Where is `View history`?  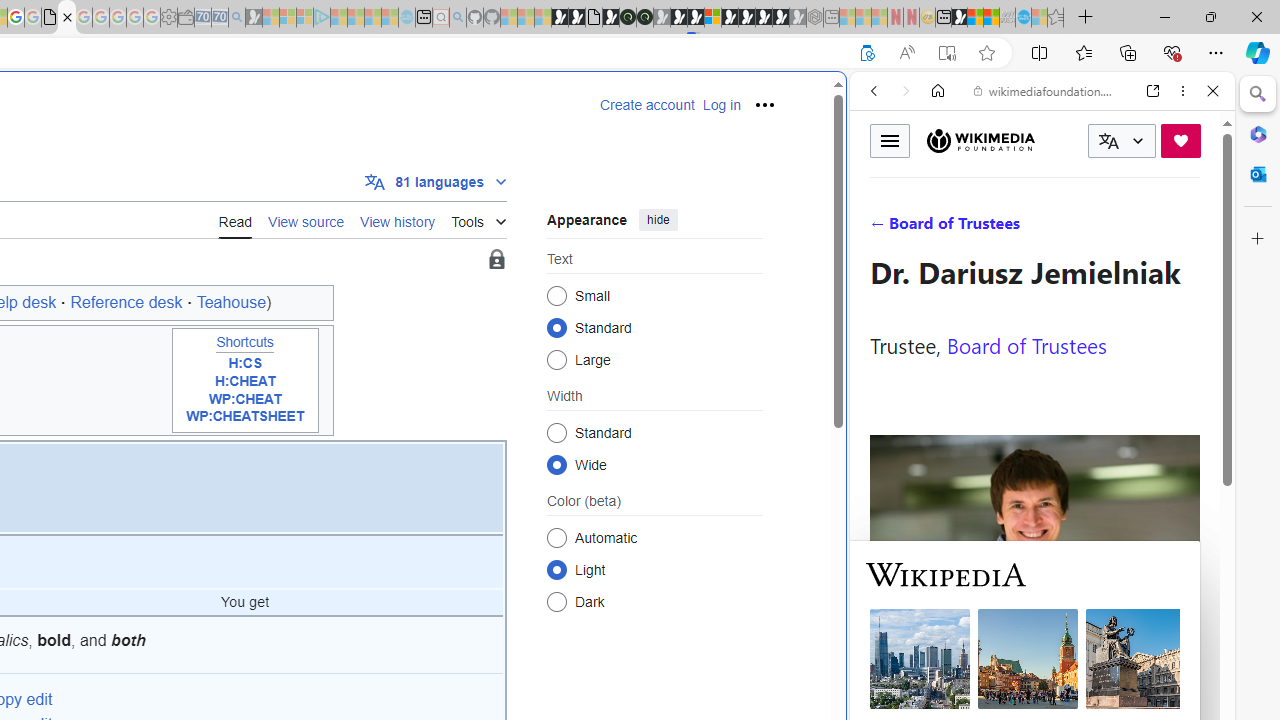 View history is located at coordinates (398, 220).